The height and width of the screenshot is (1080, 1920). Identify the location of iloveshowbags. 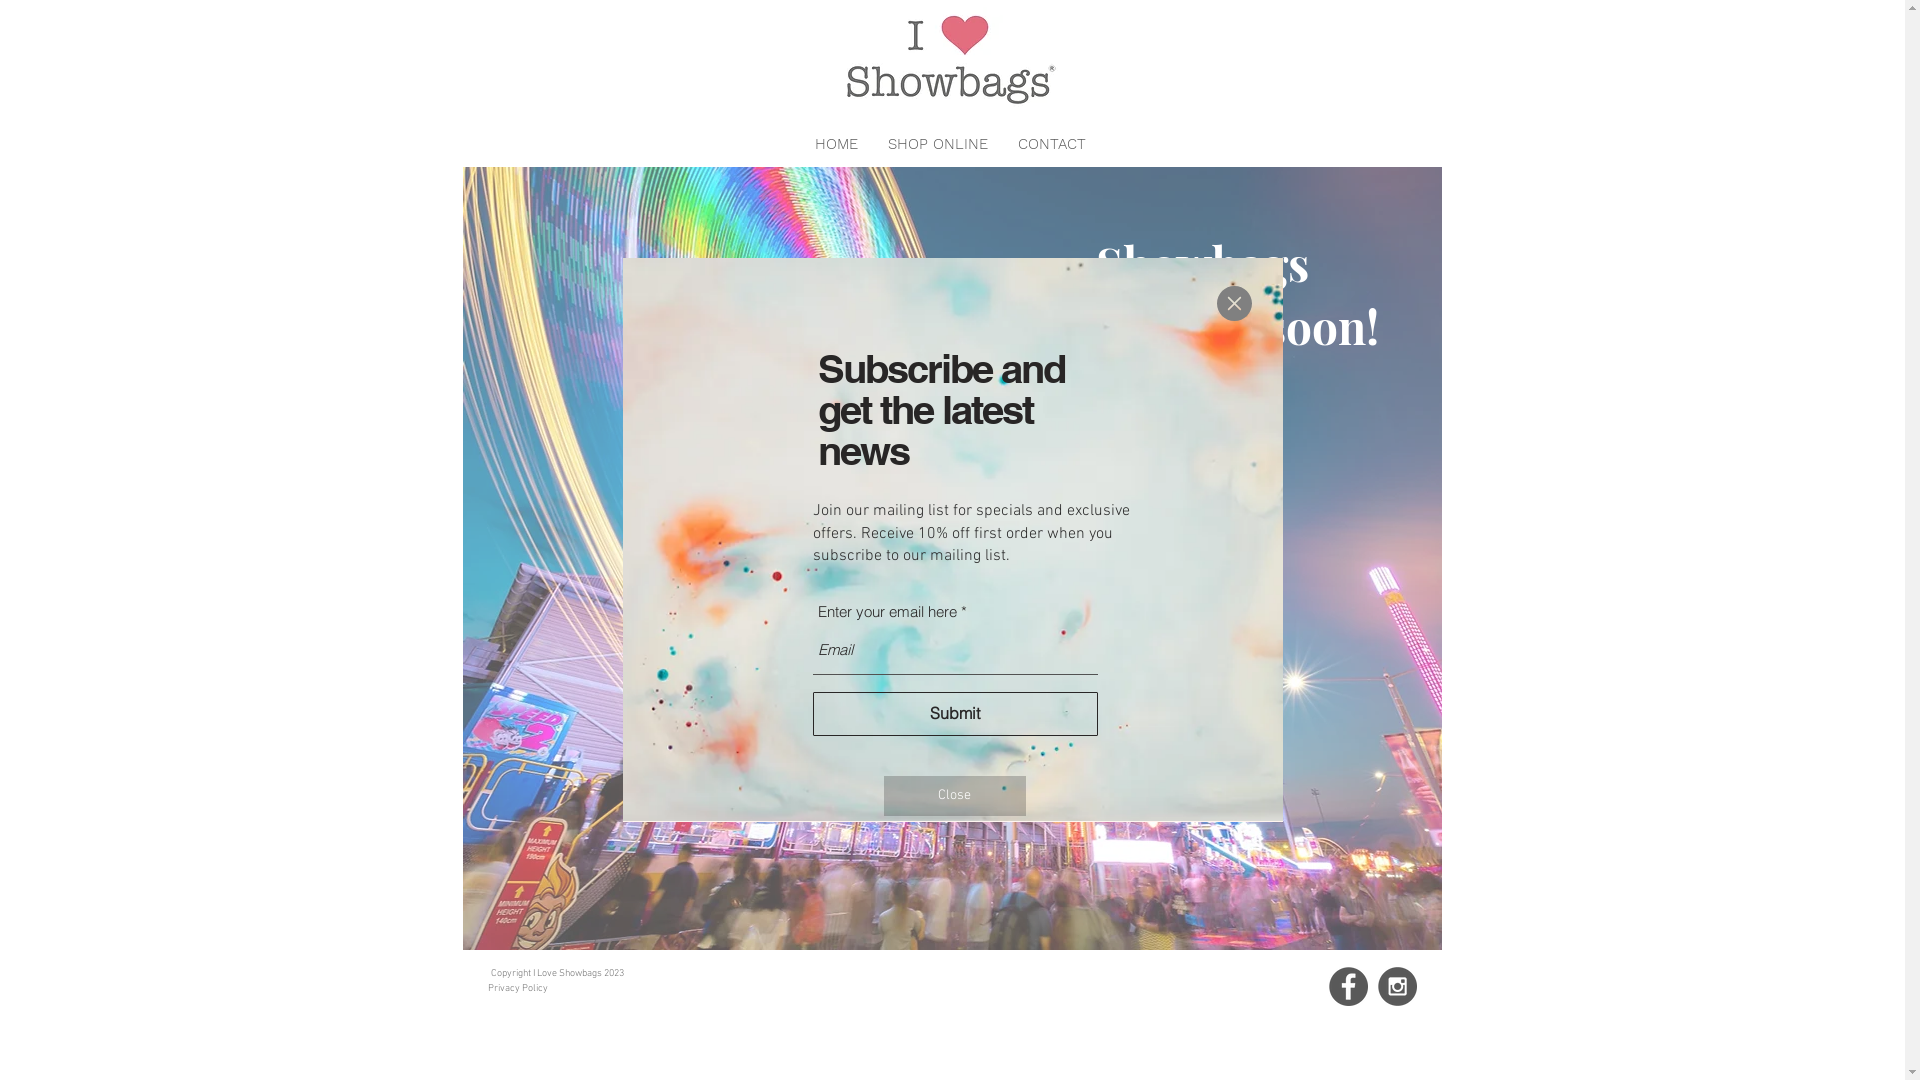
(952, 65).